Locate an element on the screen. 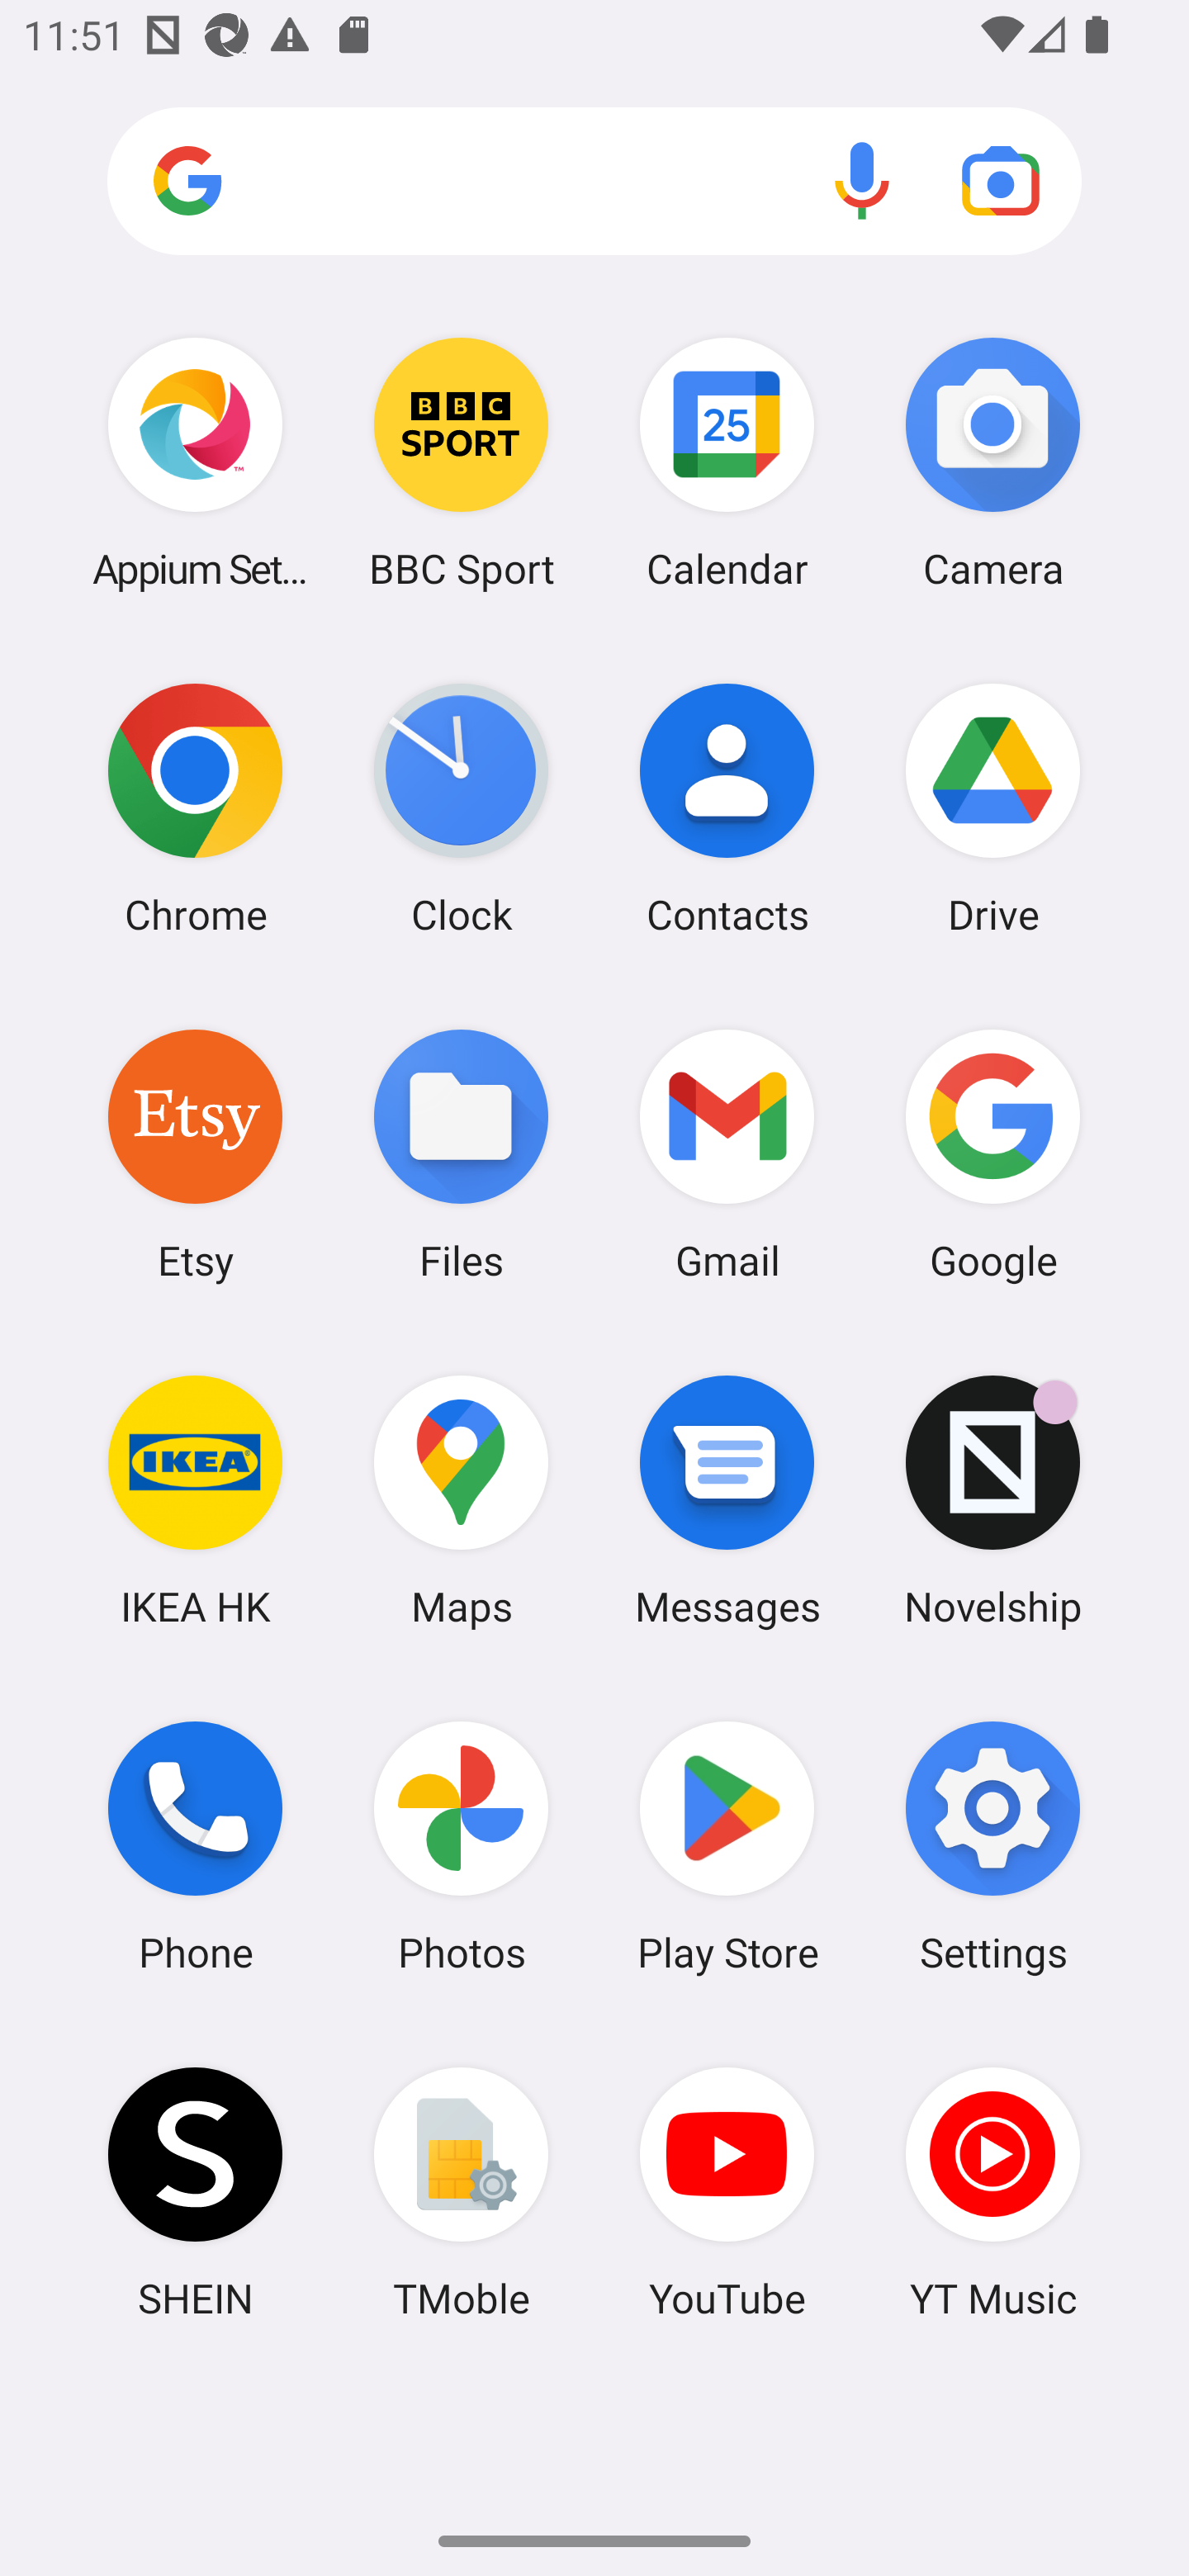  Messages is located at coordinates (727, 1500).